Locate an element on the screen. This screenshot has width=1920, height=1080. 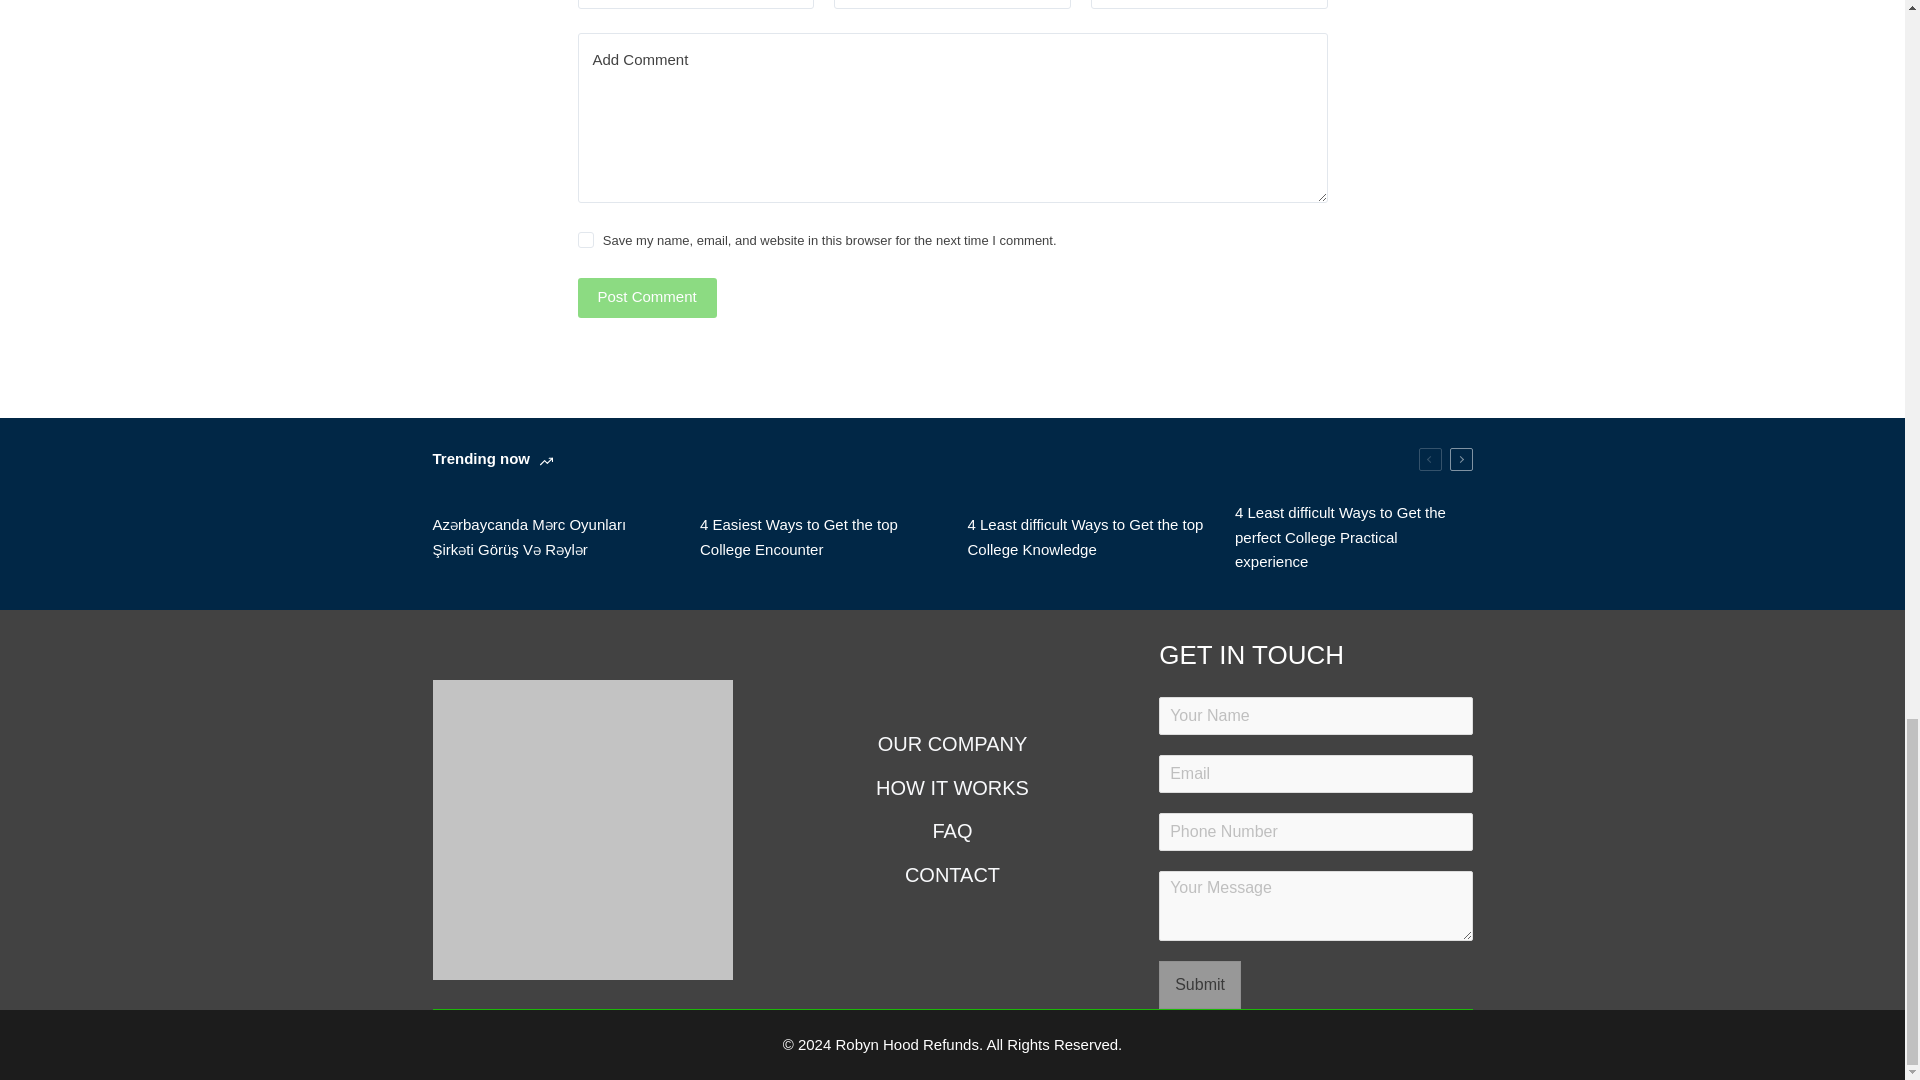
HOW IT WORKS is located at coordinates (951, 788).